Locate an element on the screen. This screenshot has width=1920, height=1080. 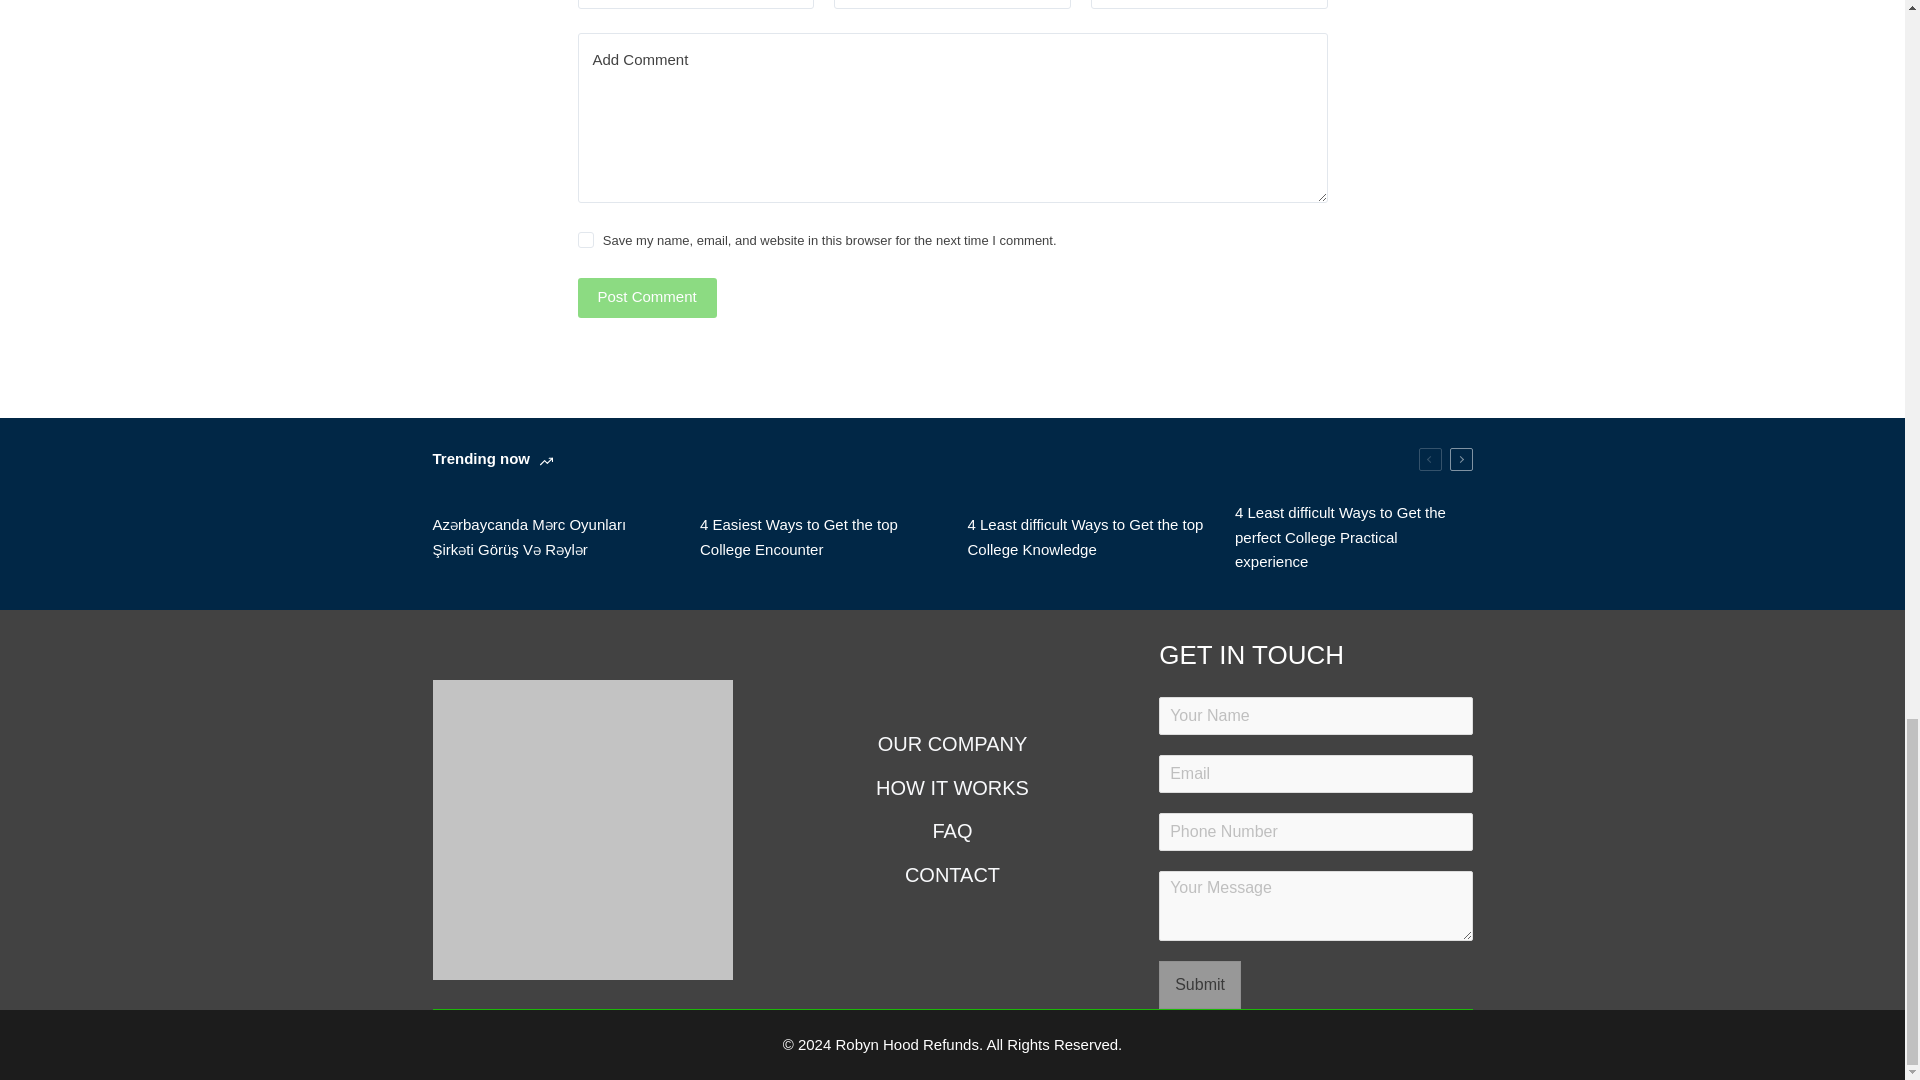
HOW IT WORKS is located at coordinates (951, 788).